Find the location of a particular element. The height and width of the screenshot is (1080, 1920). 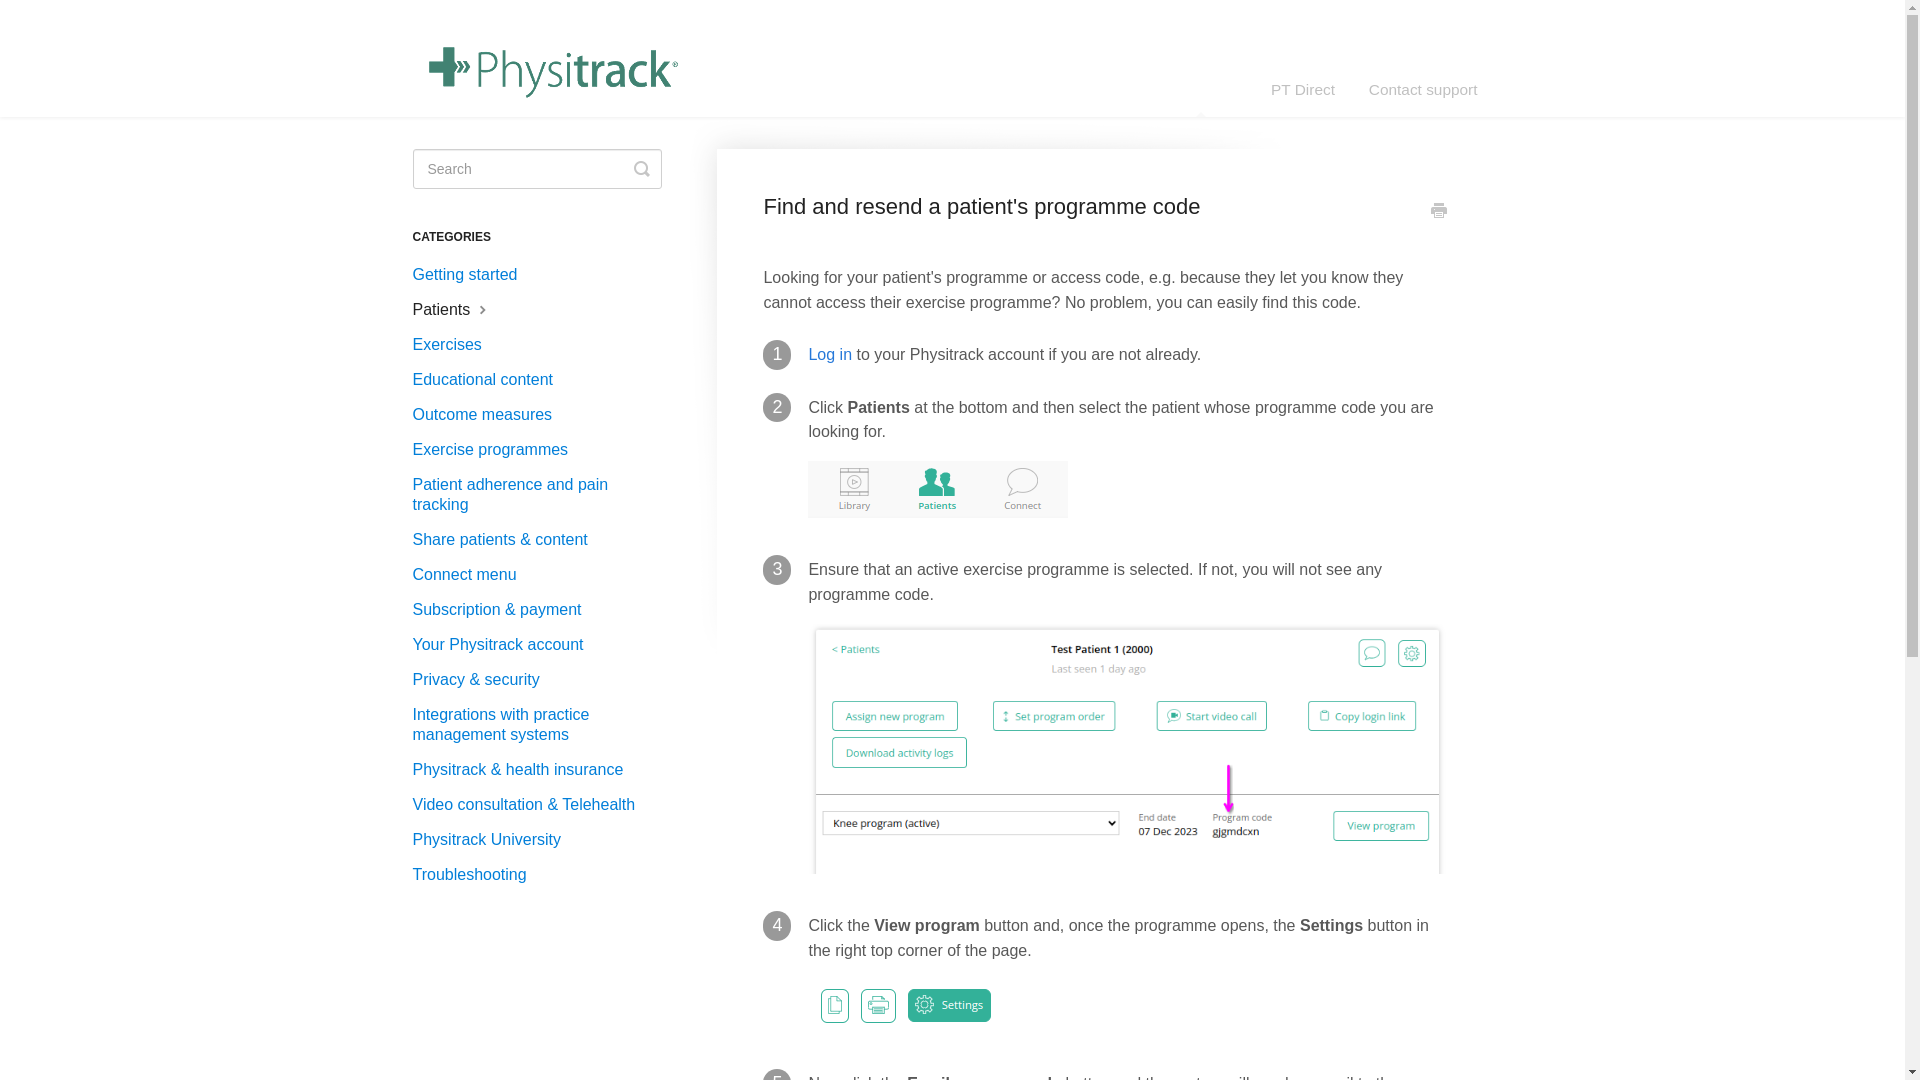

Educational content is located at coordinates (490, 380).